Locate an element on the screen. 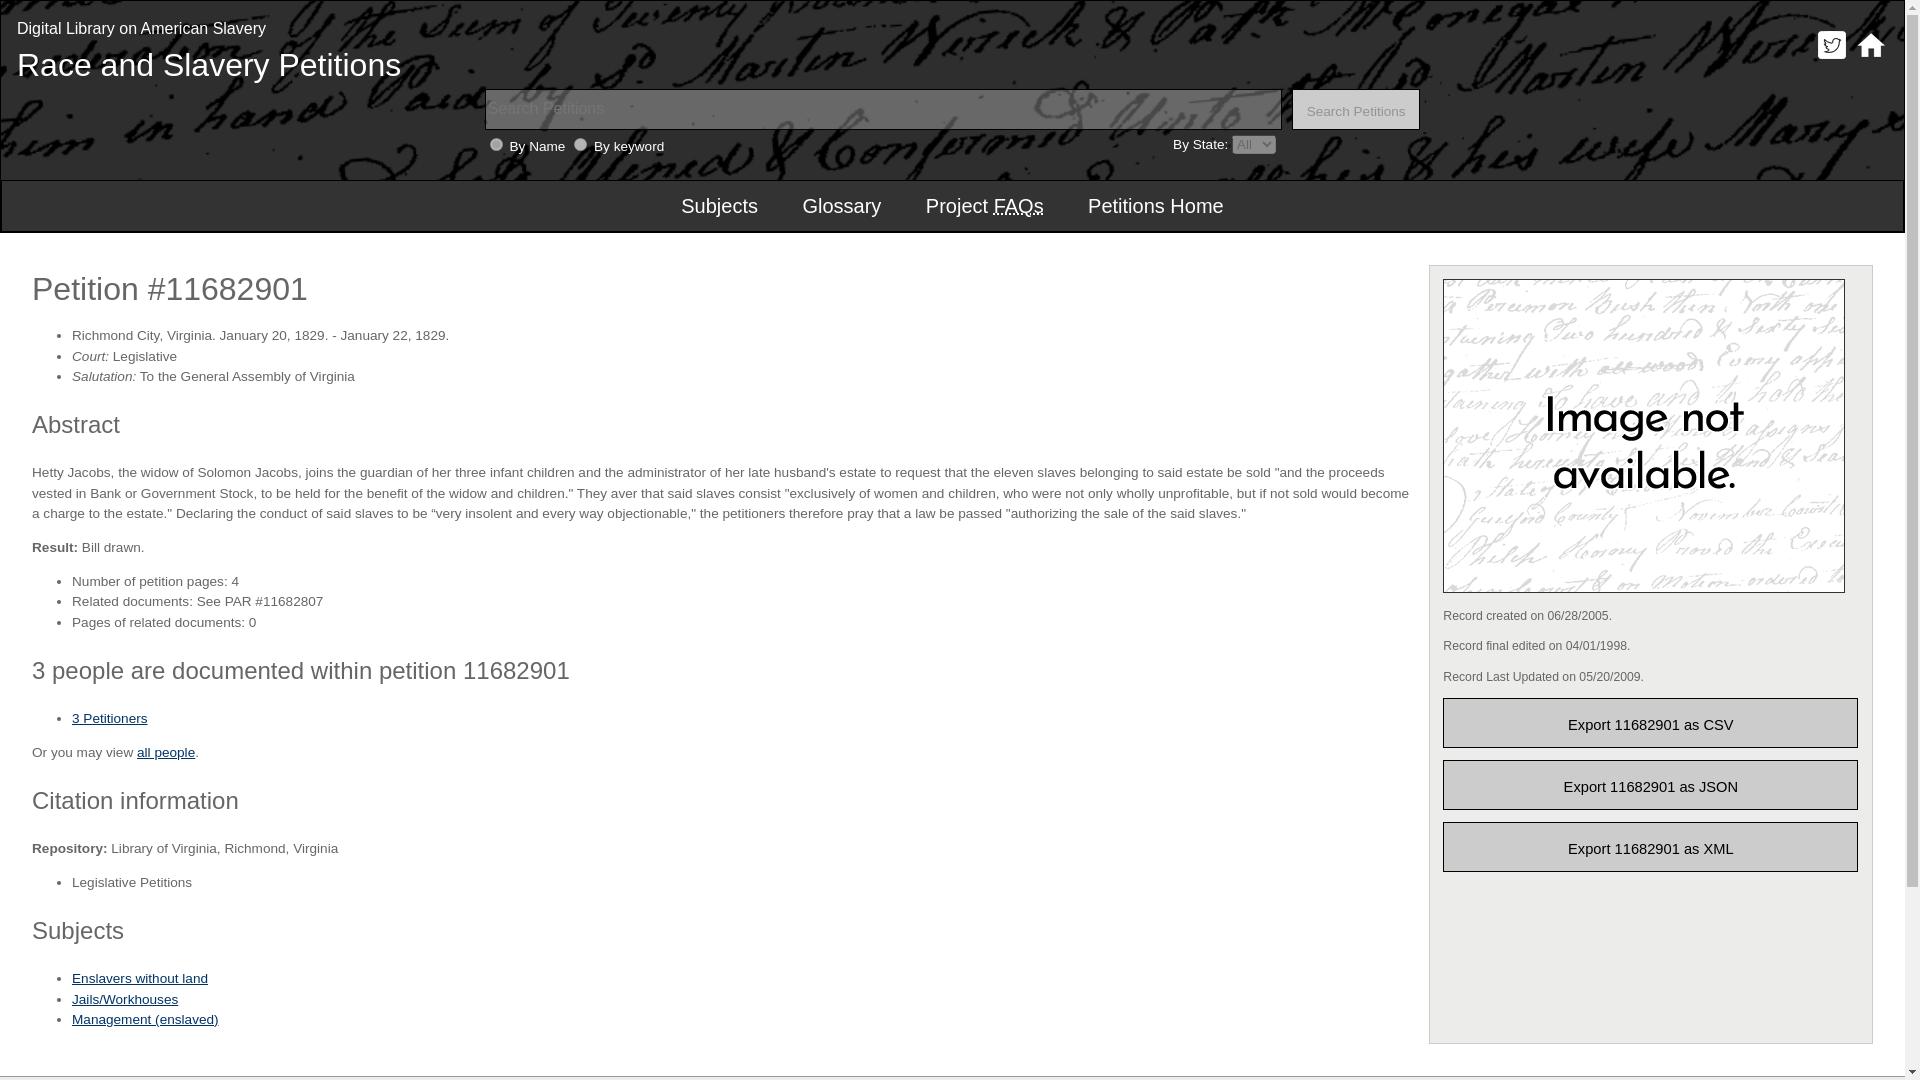 Image resolution: width=1920 pixels, height=1080 pixels. Project FAQs is located at coordinates (984, 206).